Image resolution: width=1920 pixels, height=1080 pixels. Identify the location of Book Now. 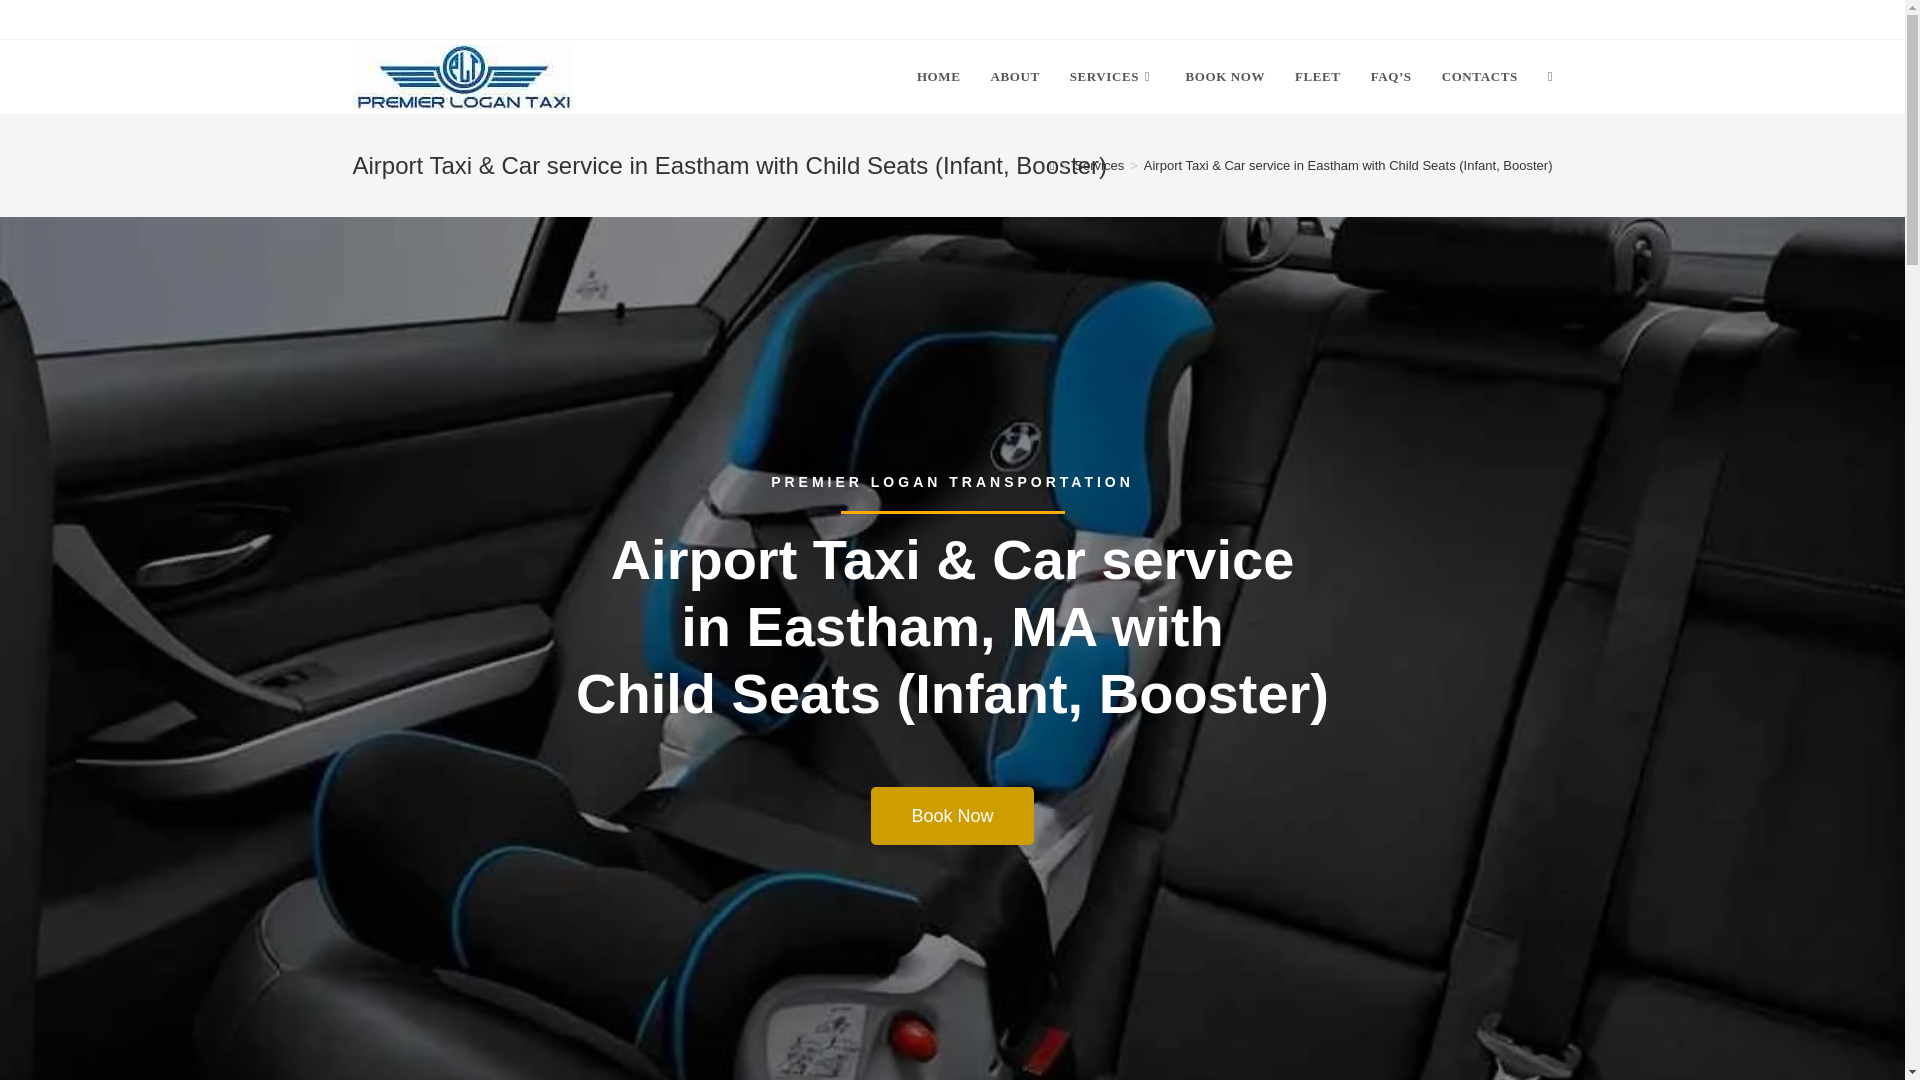
(952, 816).